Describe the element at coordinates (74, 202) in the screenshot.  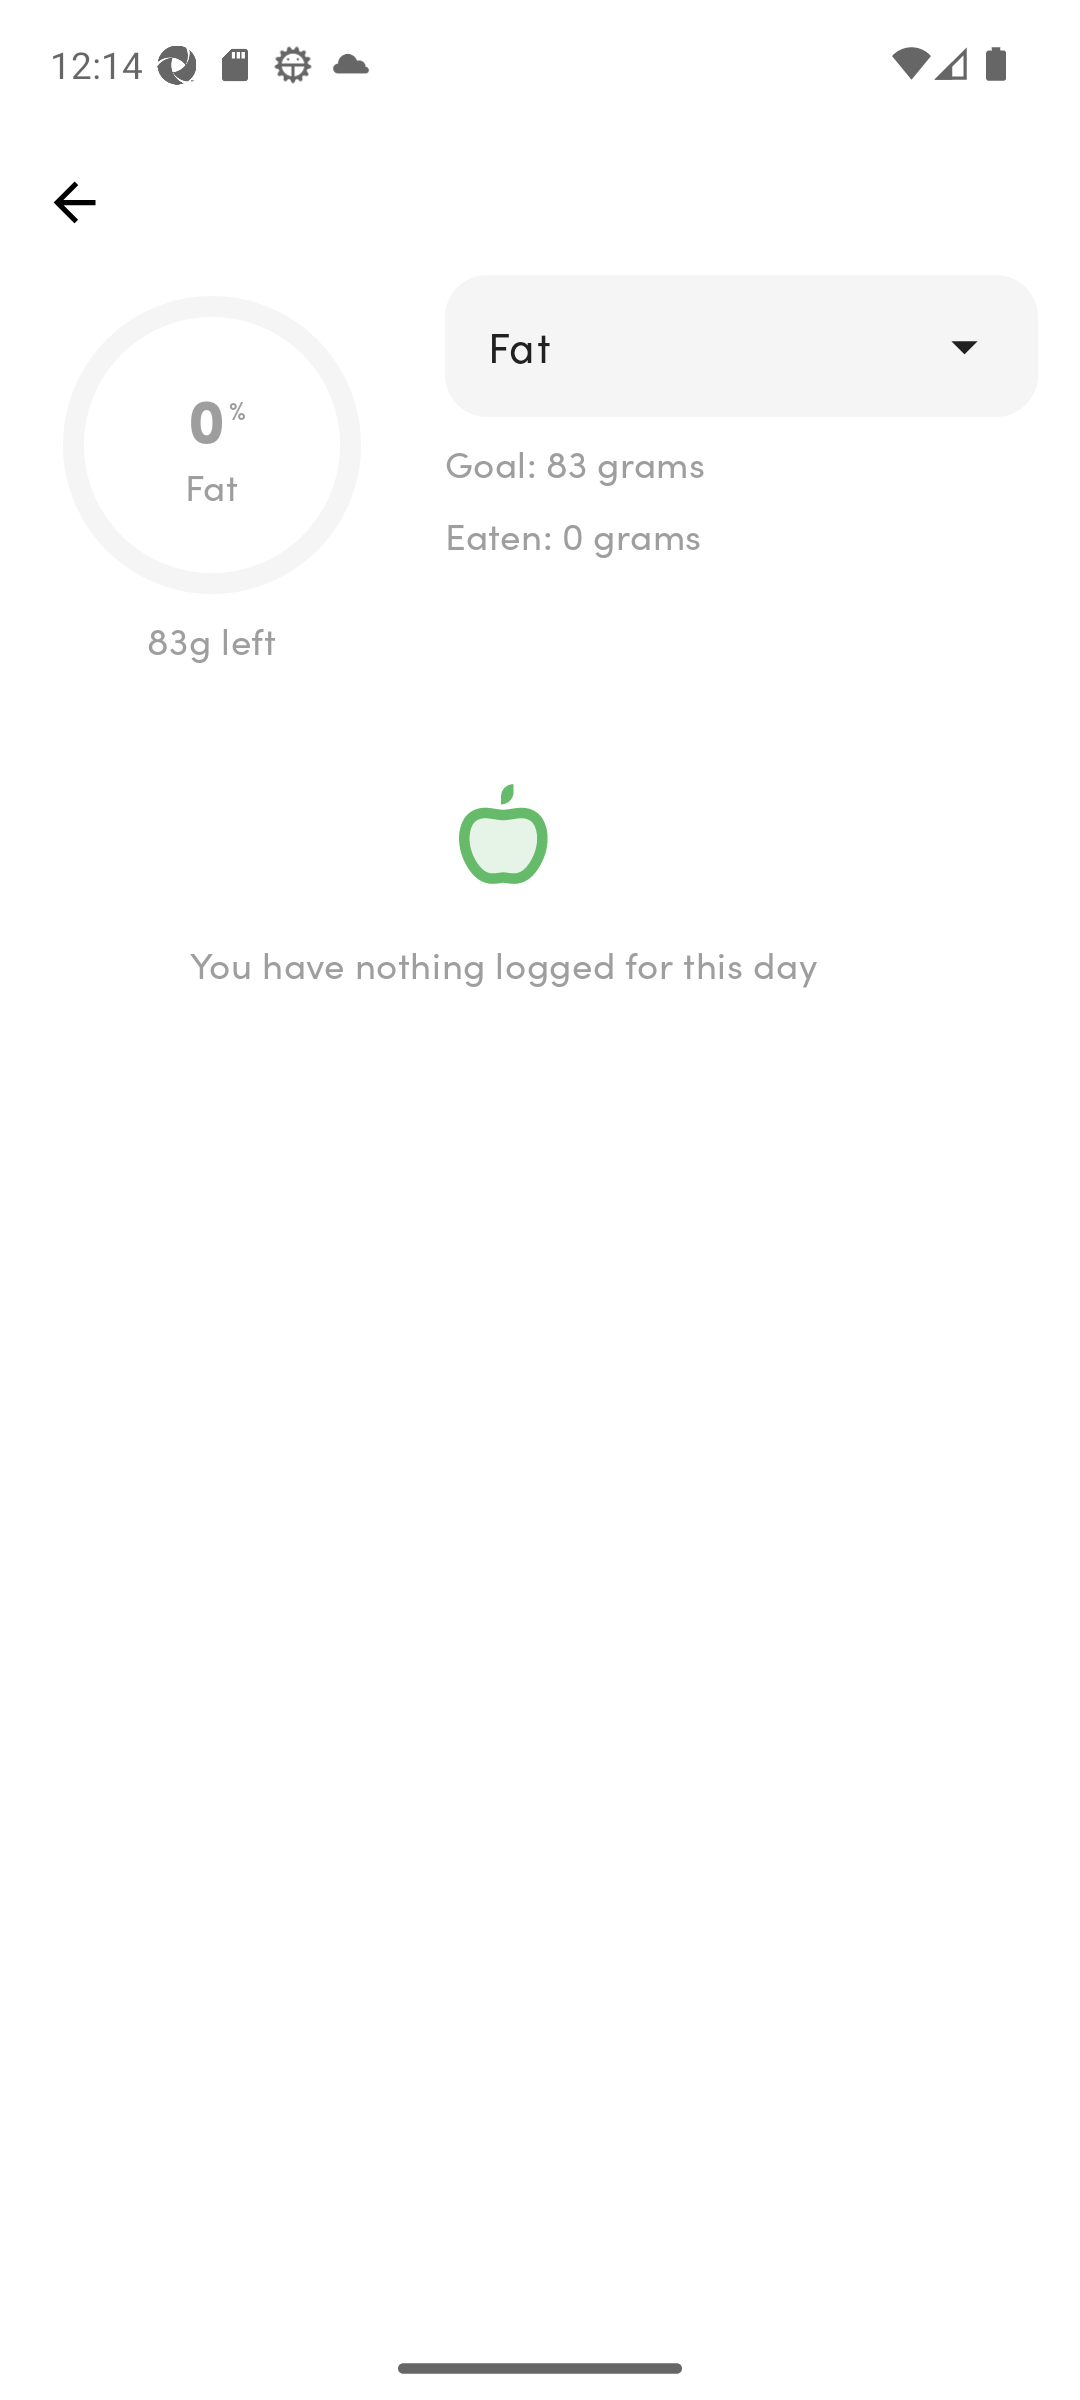
I see `top_left_action` at that location.